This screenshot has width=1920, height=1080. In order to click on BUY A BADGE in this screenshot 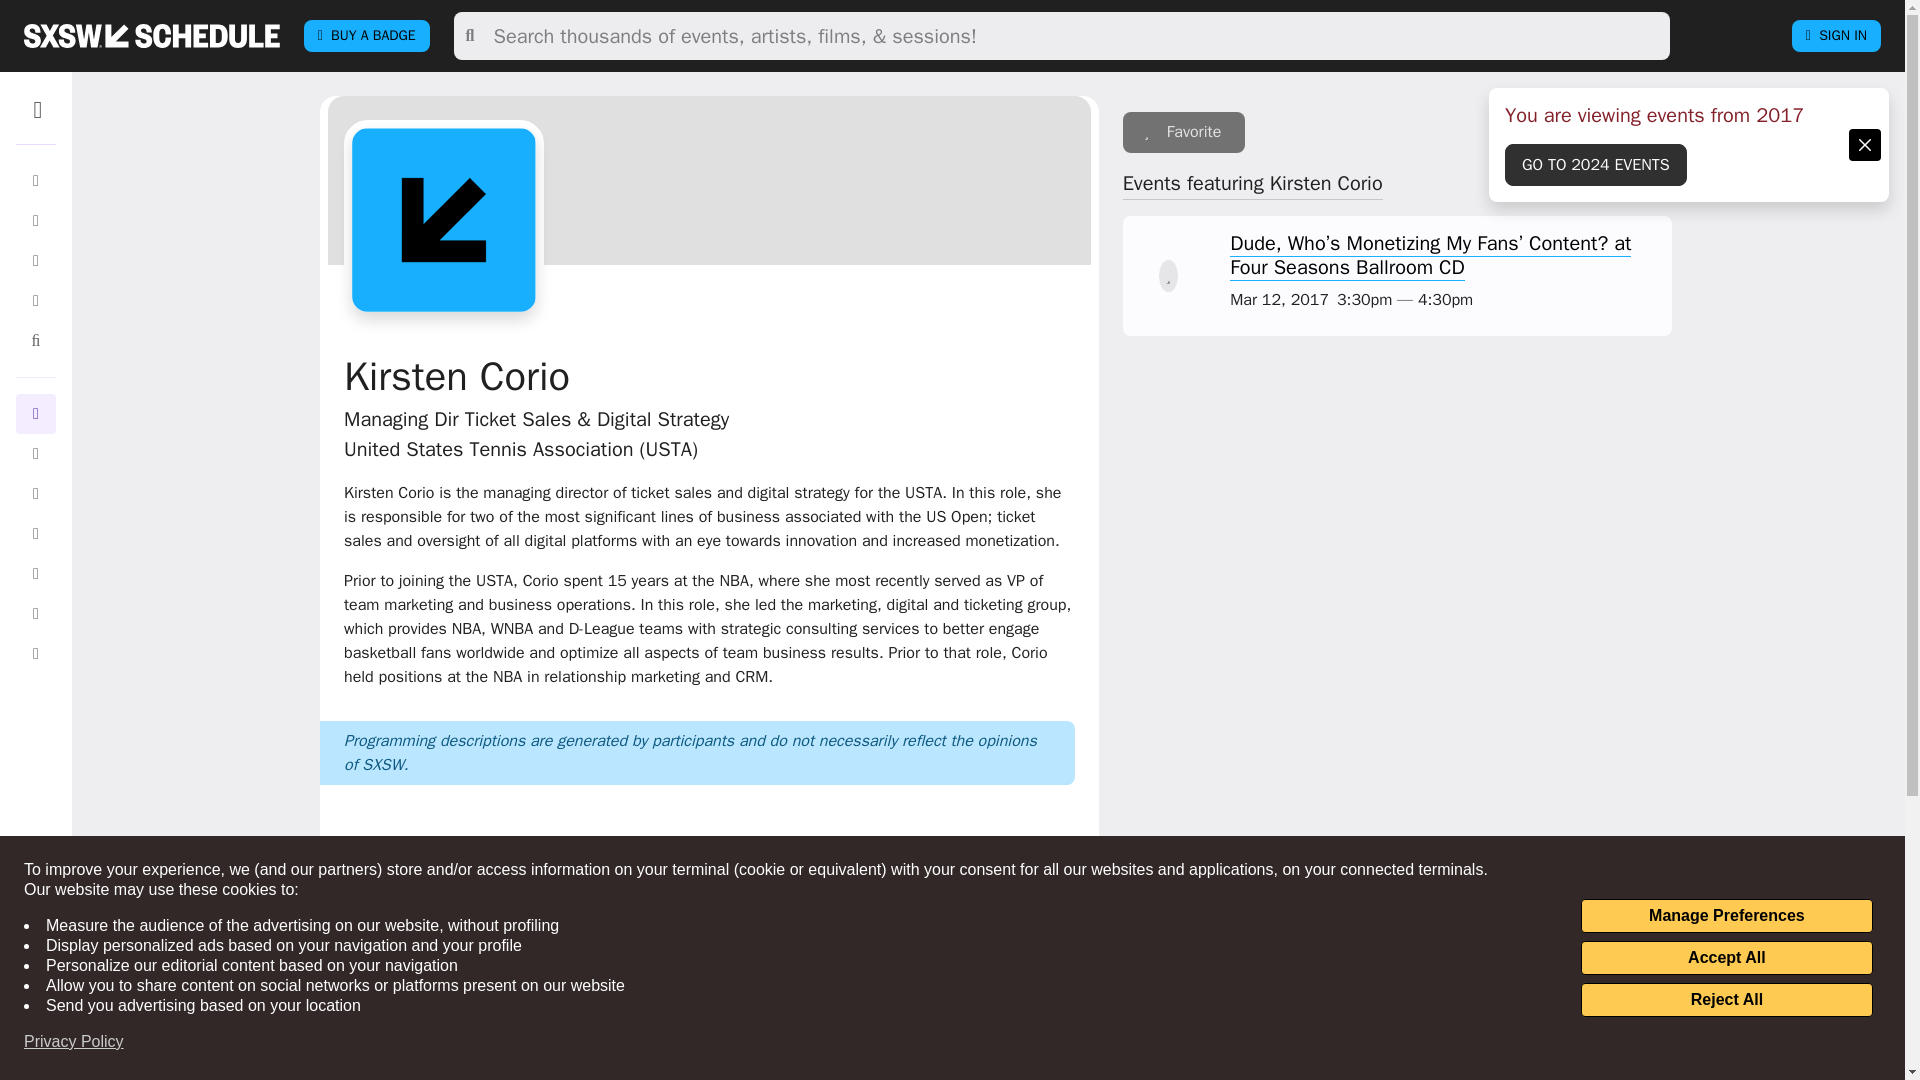, I will do `click(366, 36)`.